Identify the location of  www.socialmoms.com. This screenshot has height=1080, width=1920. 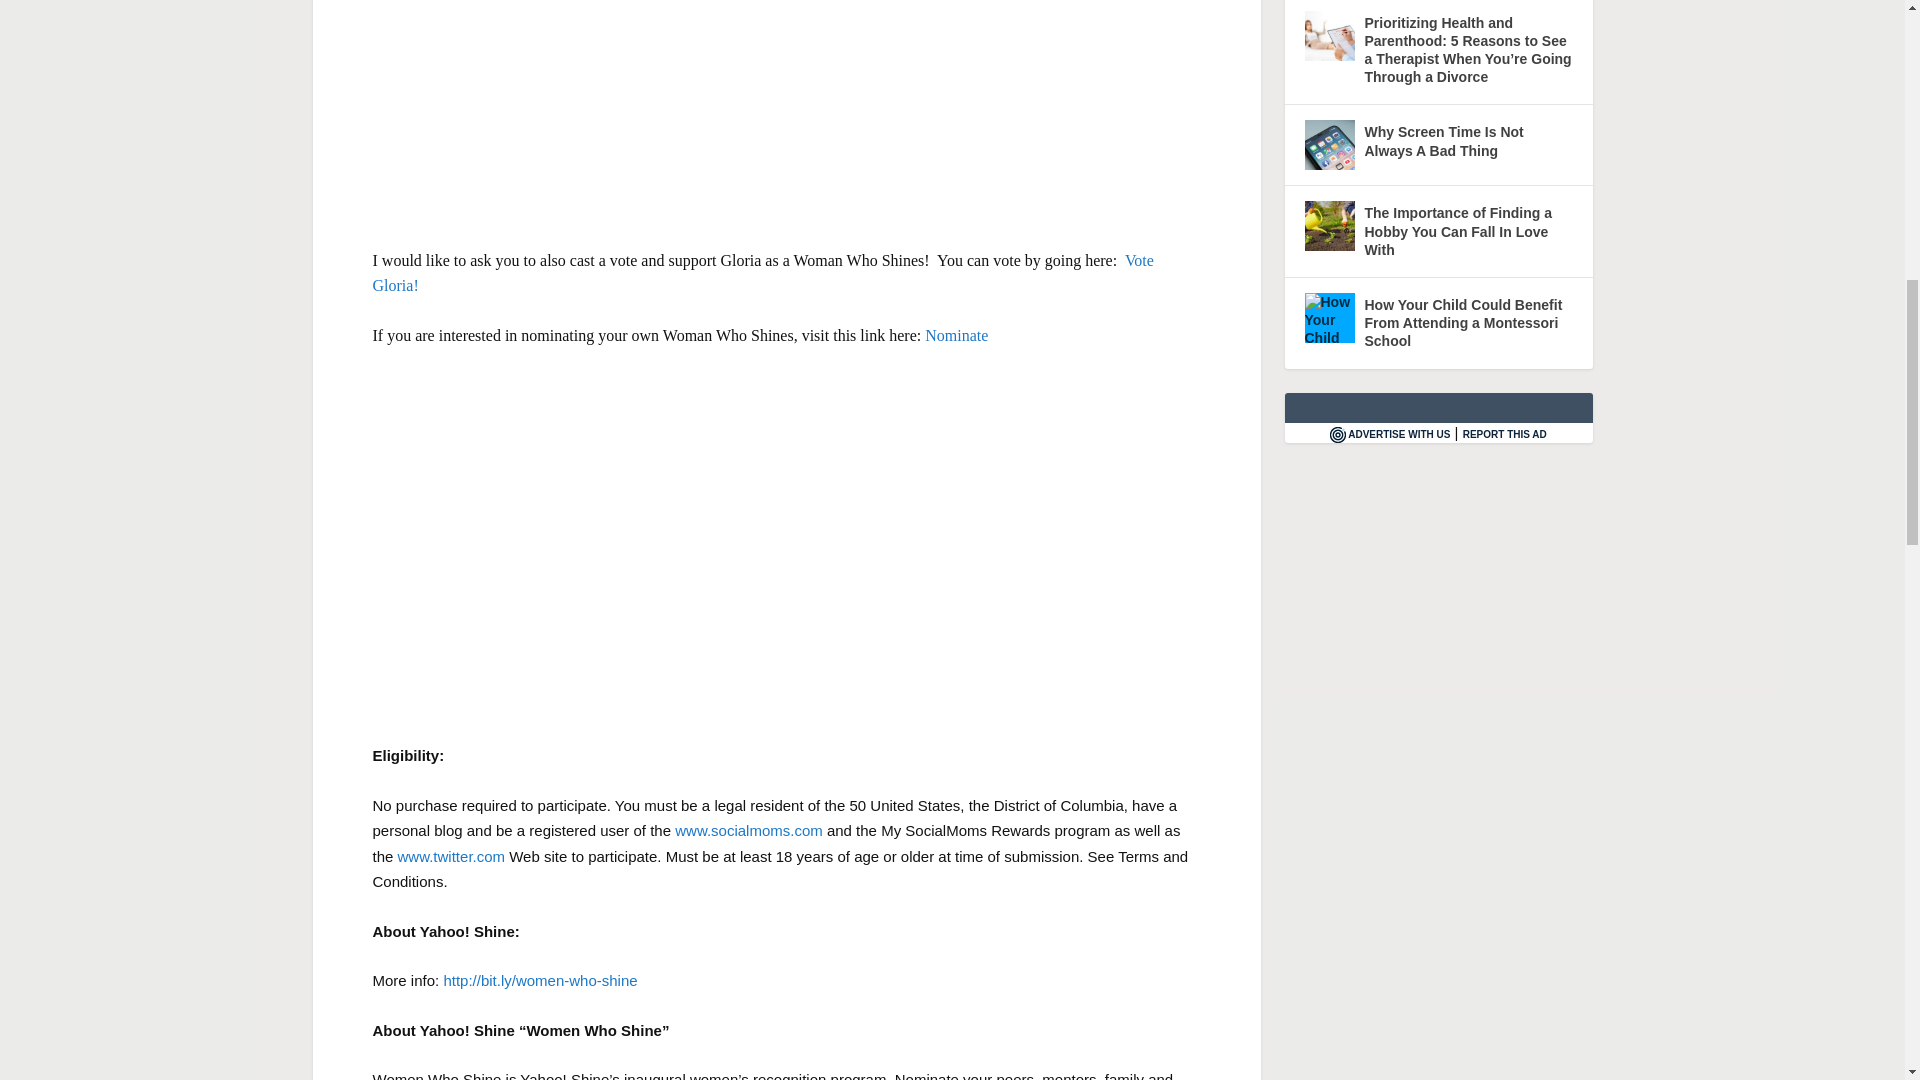
(746, 830).